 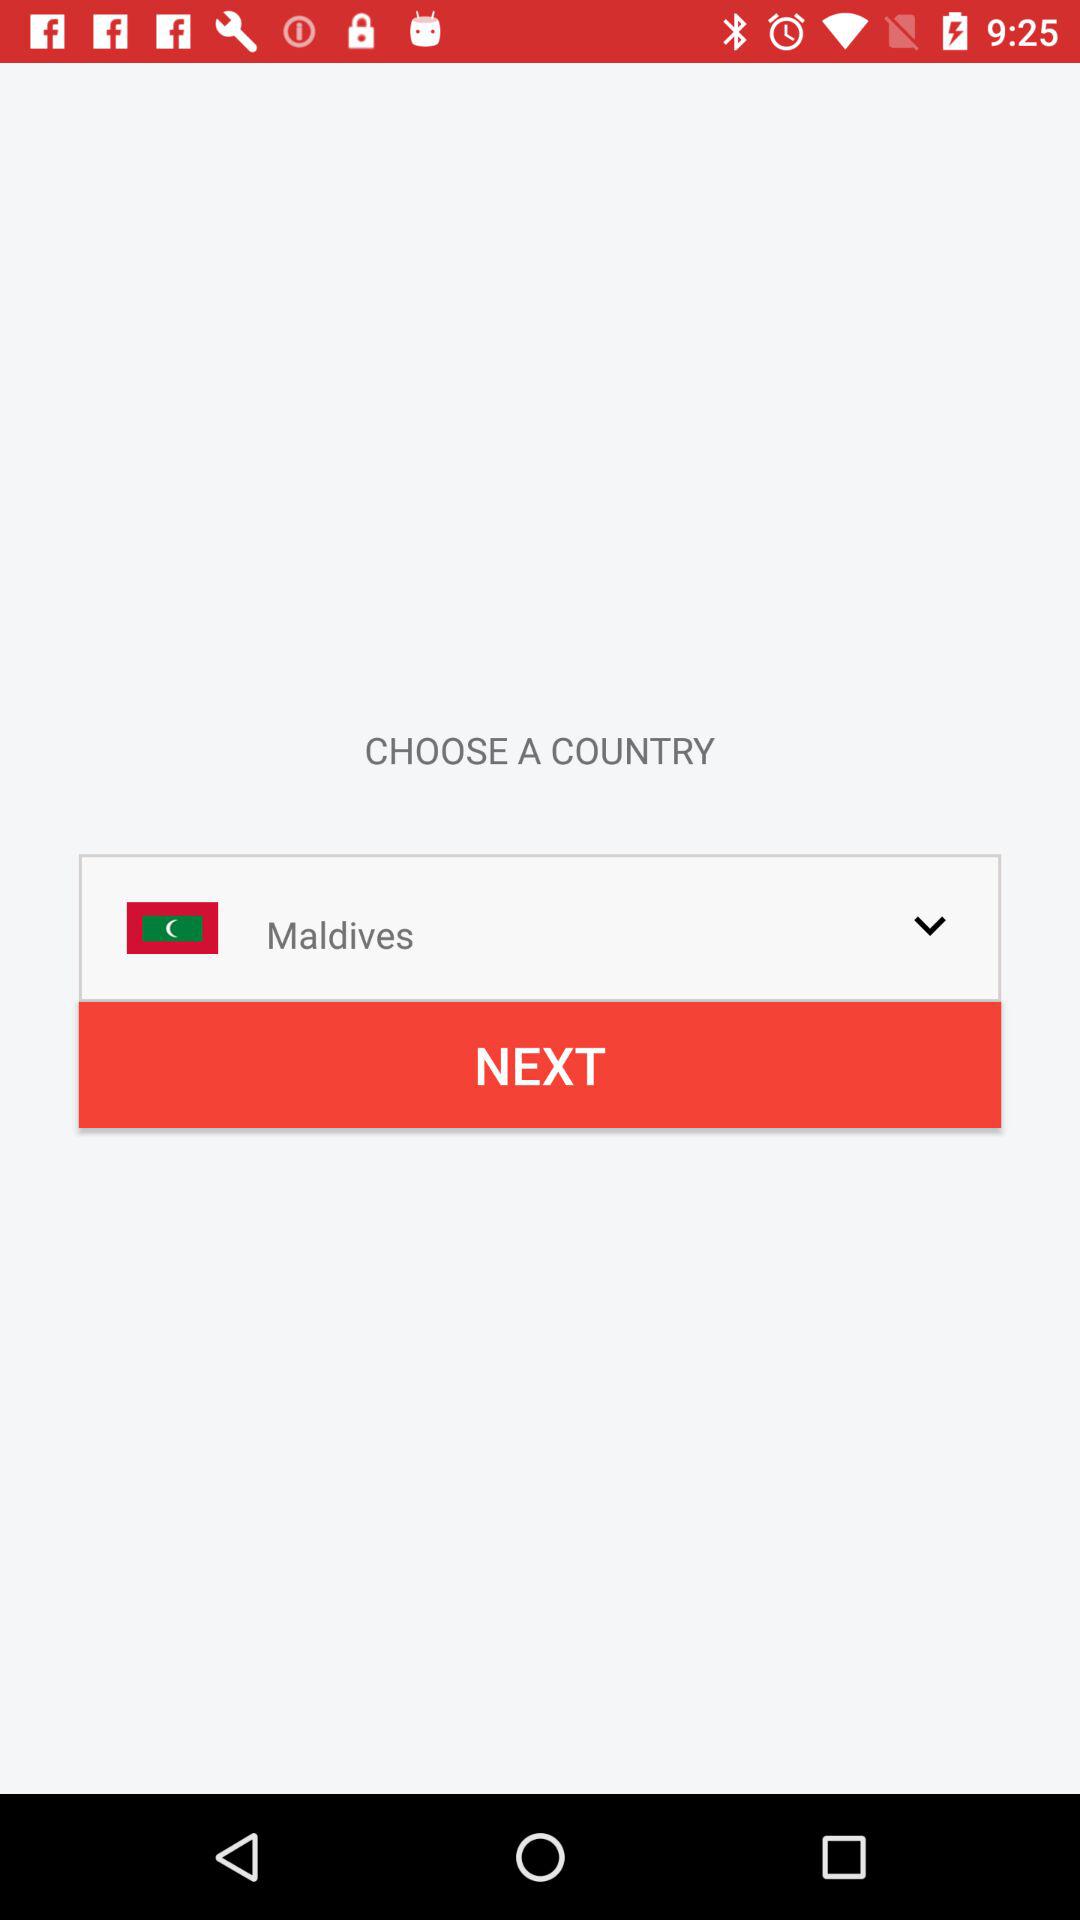 I want to click on more, so click(x=930, y=925).